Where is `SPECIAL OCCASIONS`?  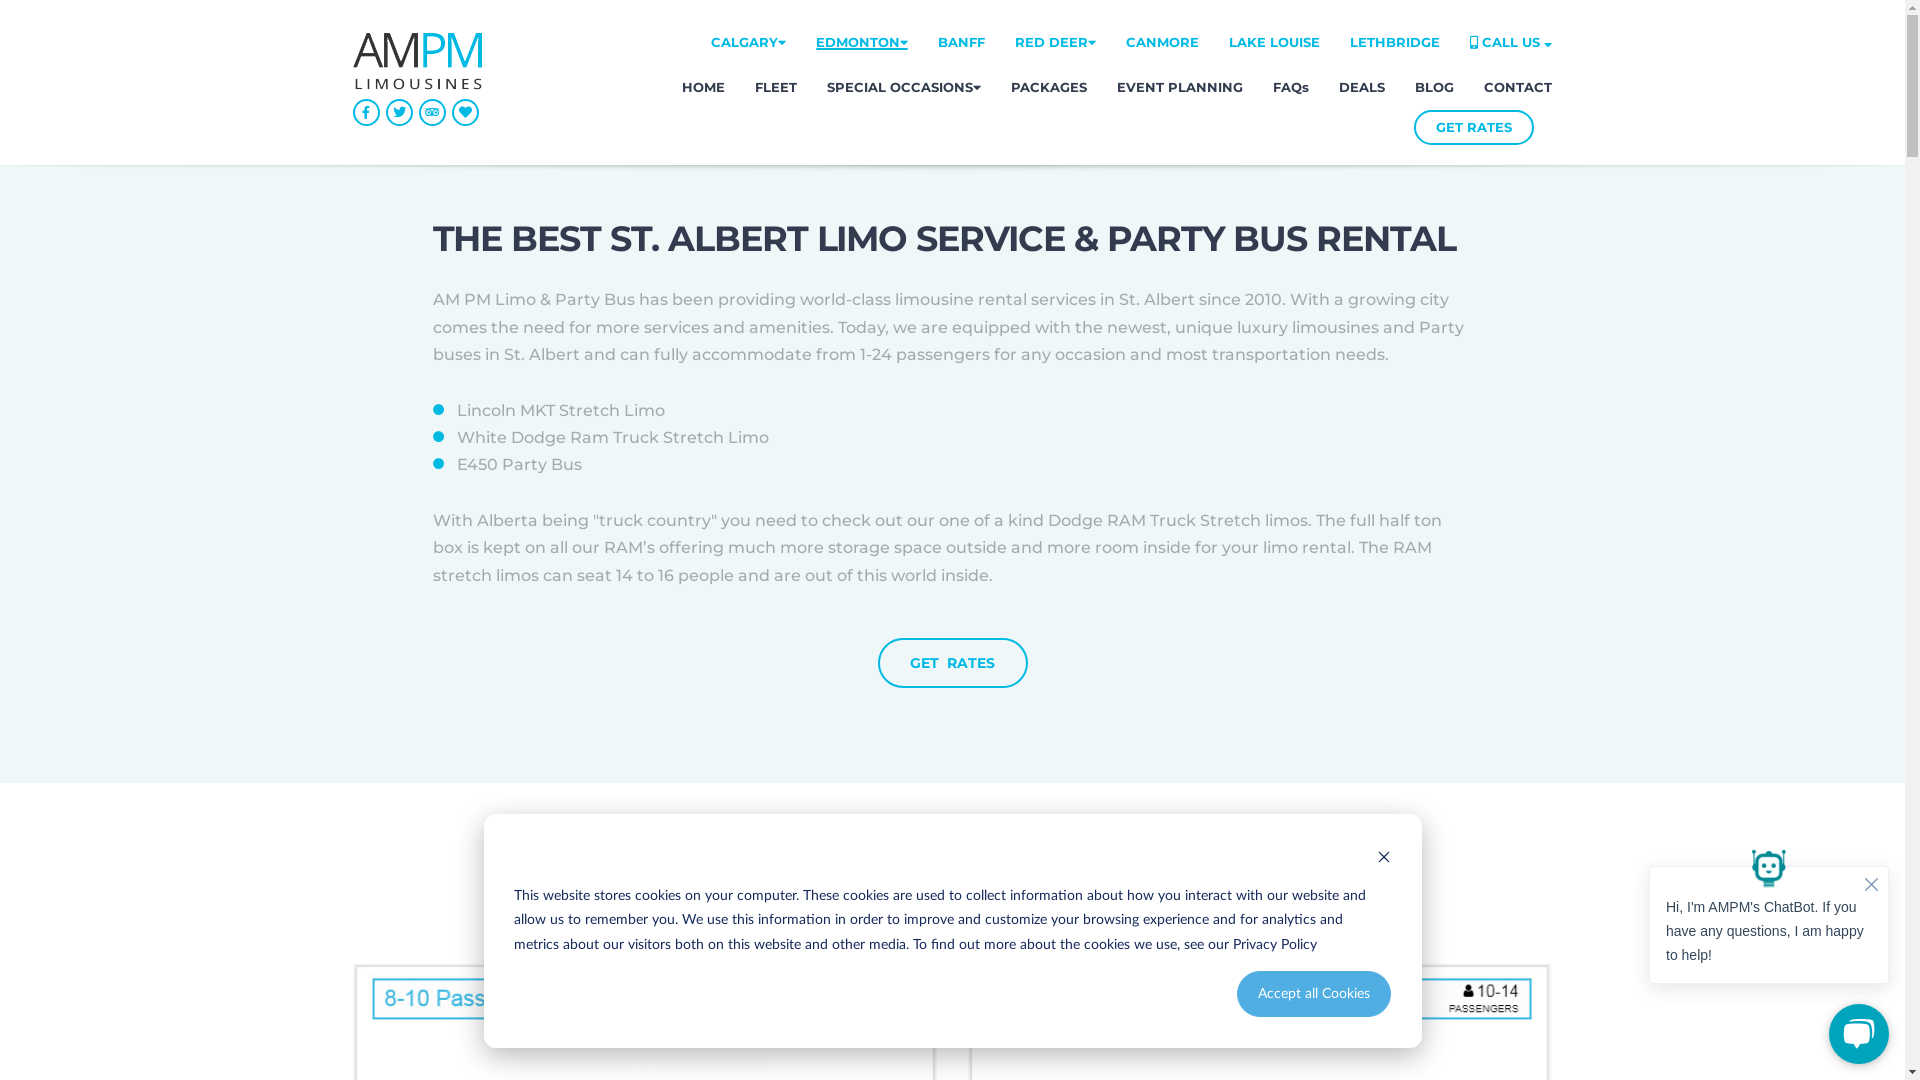 SPECIAL OCCASIONS is located at coordinates (904, 88).